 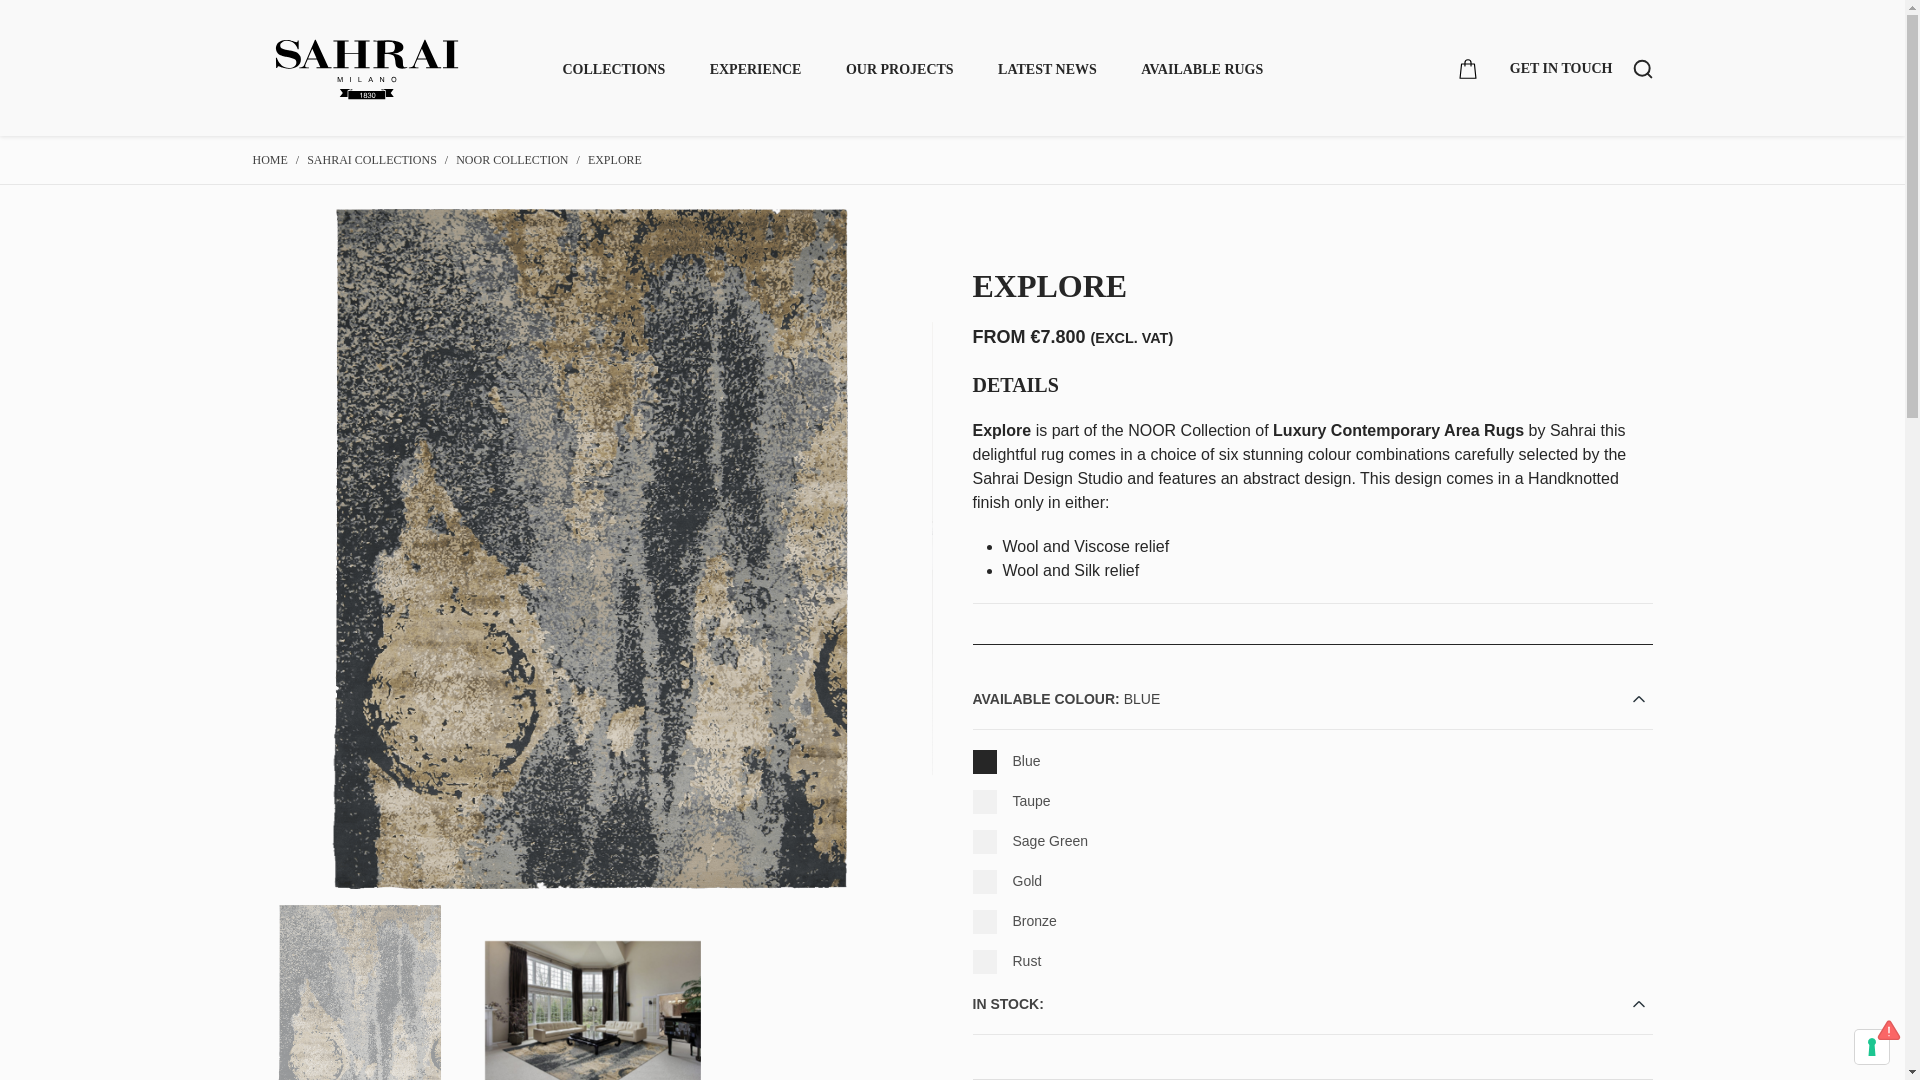 I want to click on GET IN TOUCH, so click(x=1560, y=68).